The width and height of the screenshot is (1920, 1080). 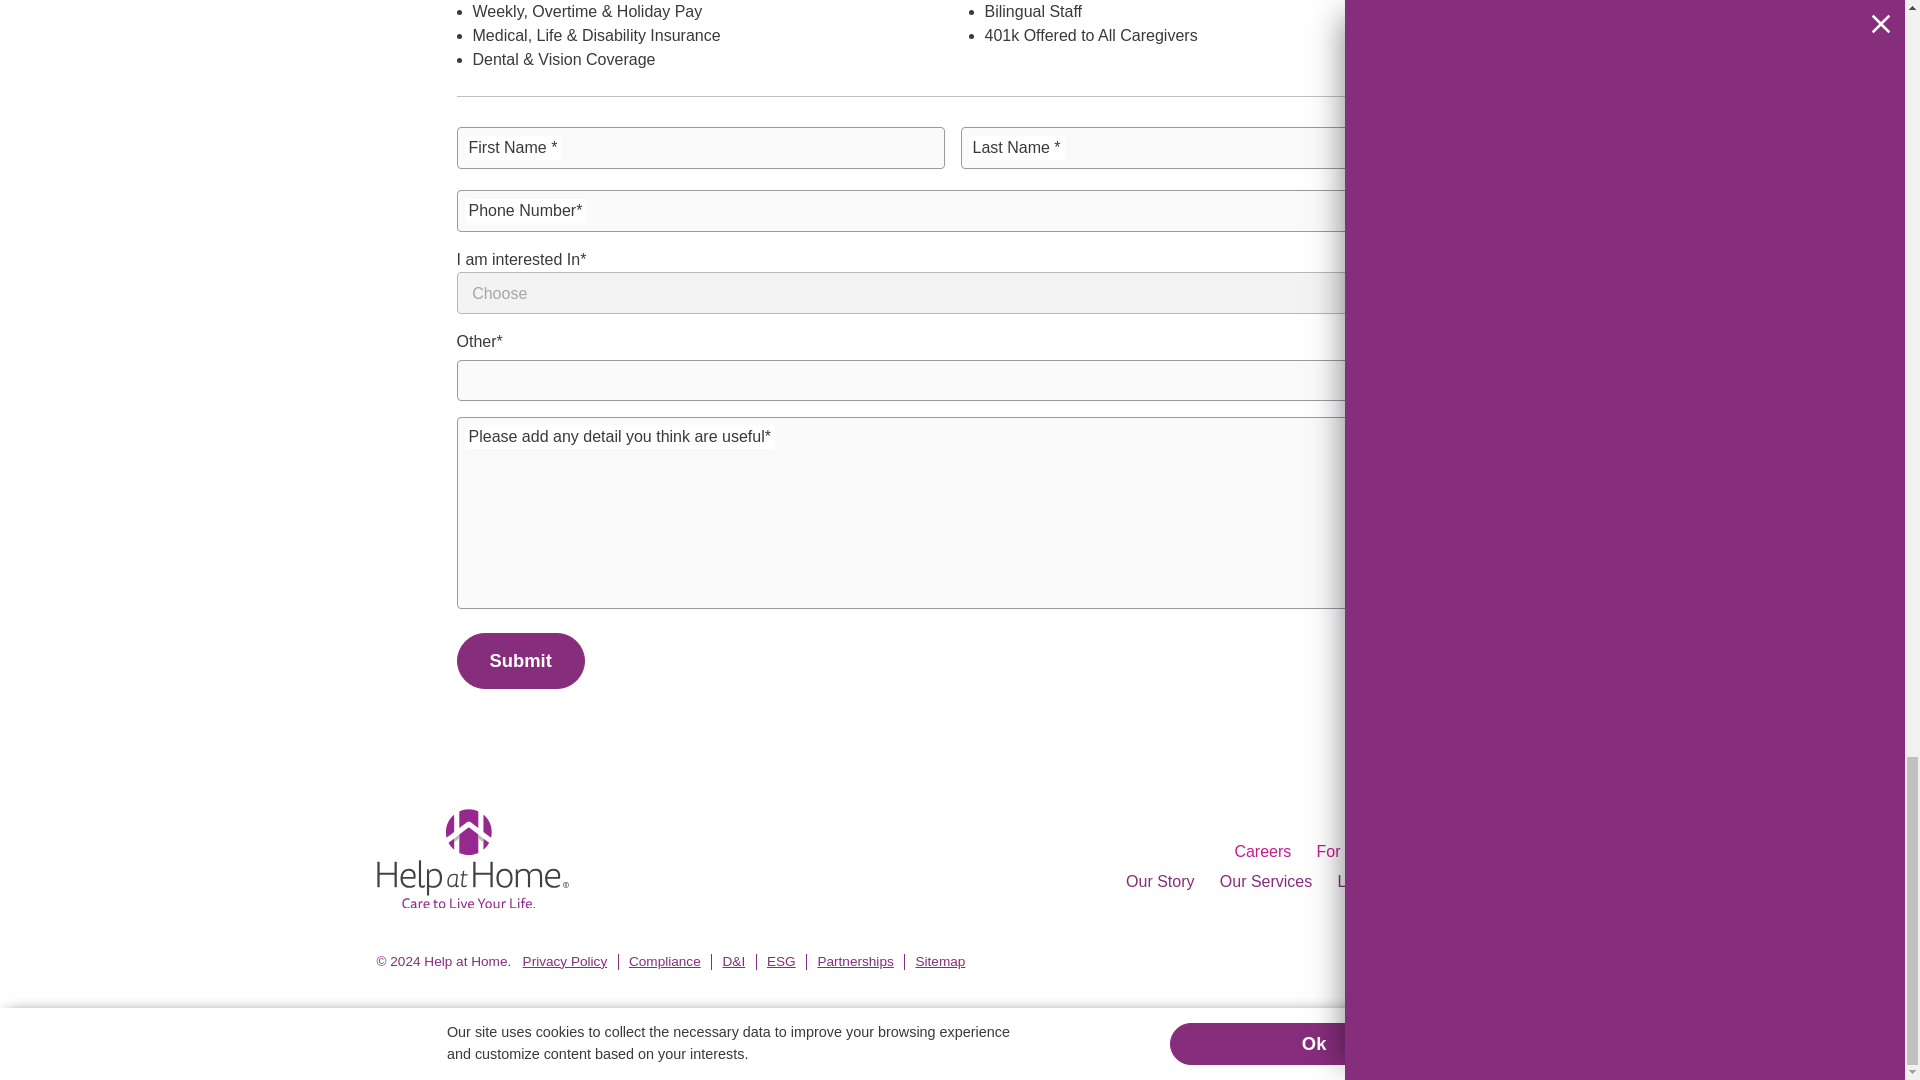 I want to click on Submit, so click(x=520, y=660).